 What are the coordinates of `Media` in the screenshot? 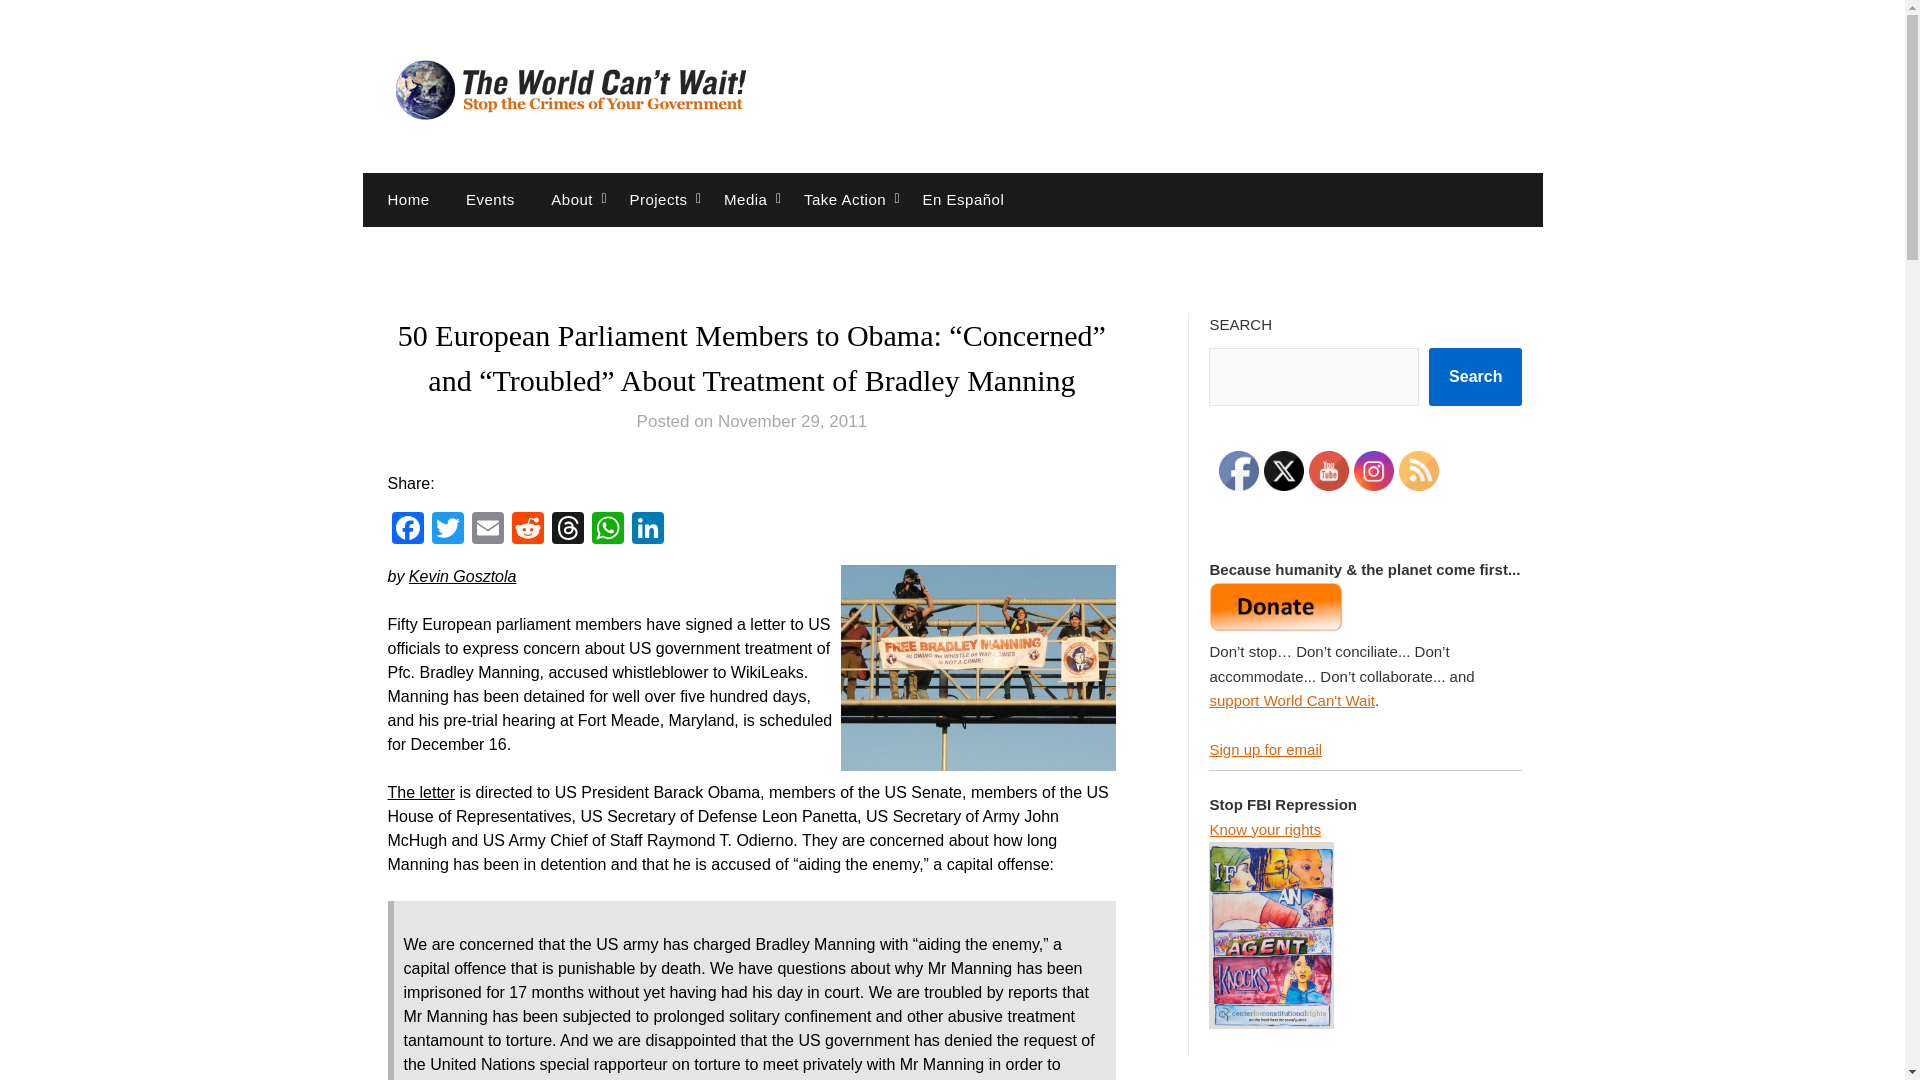 It's located at (746, 199).